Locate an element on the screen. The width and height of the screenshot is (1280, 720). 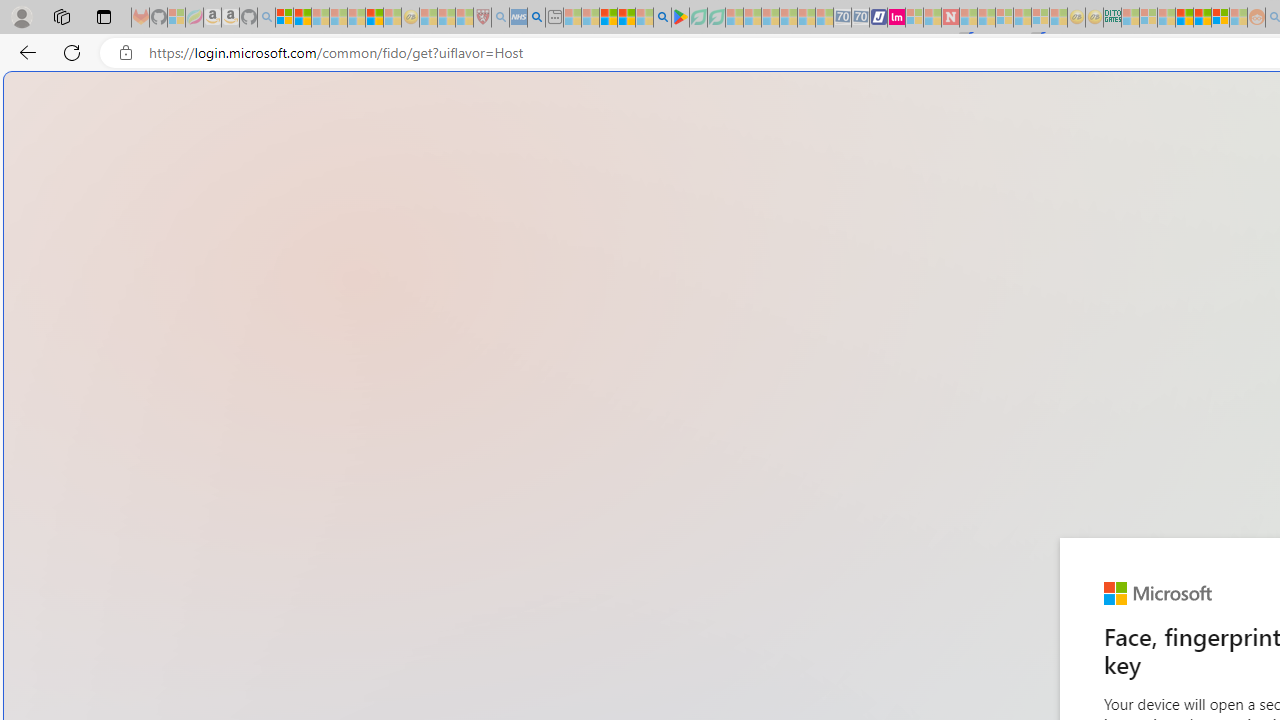
Jobs - lastminute.com Investor Portal is located at coordinates (896, 18).